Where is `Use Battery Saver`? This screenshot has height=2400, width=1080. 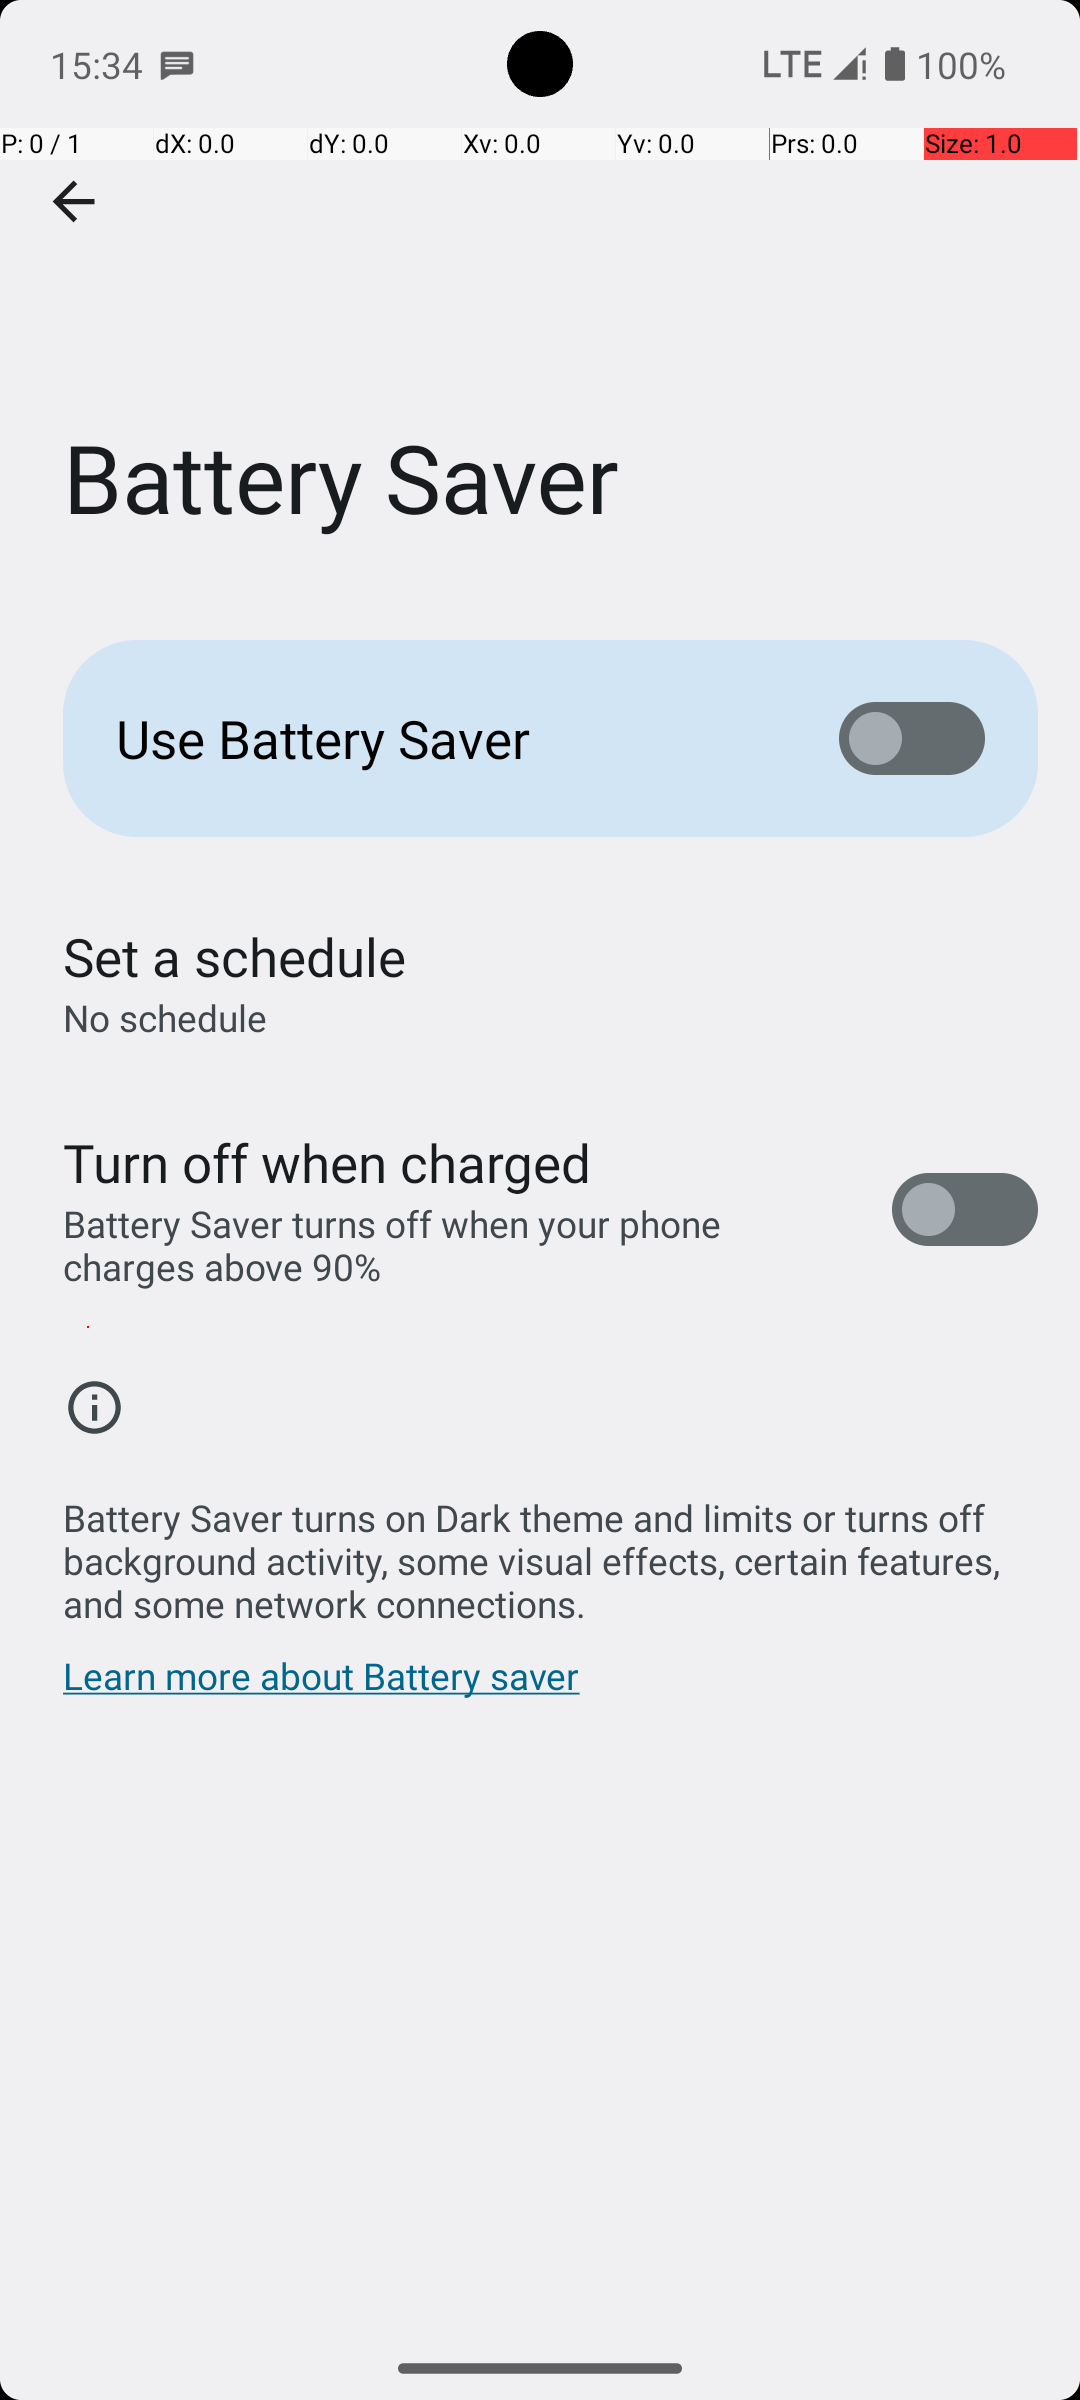
Use Battery Saver is located at coordinates (446, 738).